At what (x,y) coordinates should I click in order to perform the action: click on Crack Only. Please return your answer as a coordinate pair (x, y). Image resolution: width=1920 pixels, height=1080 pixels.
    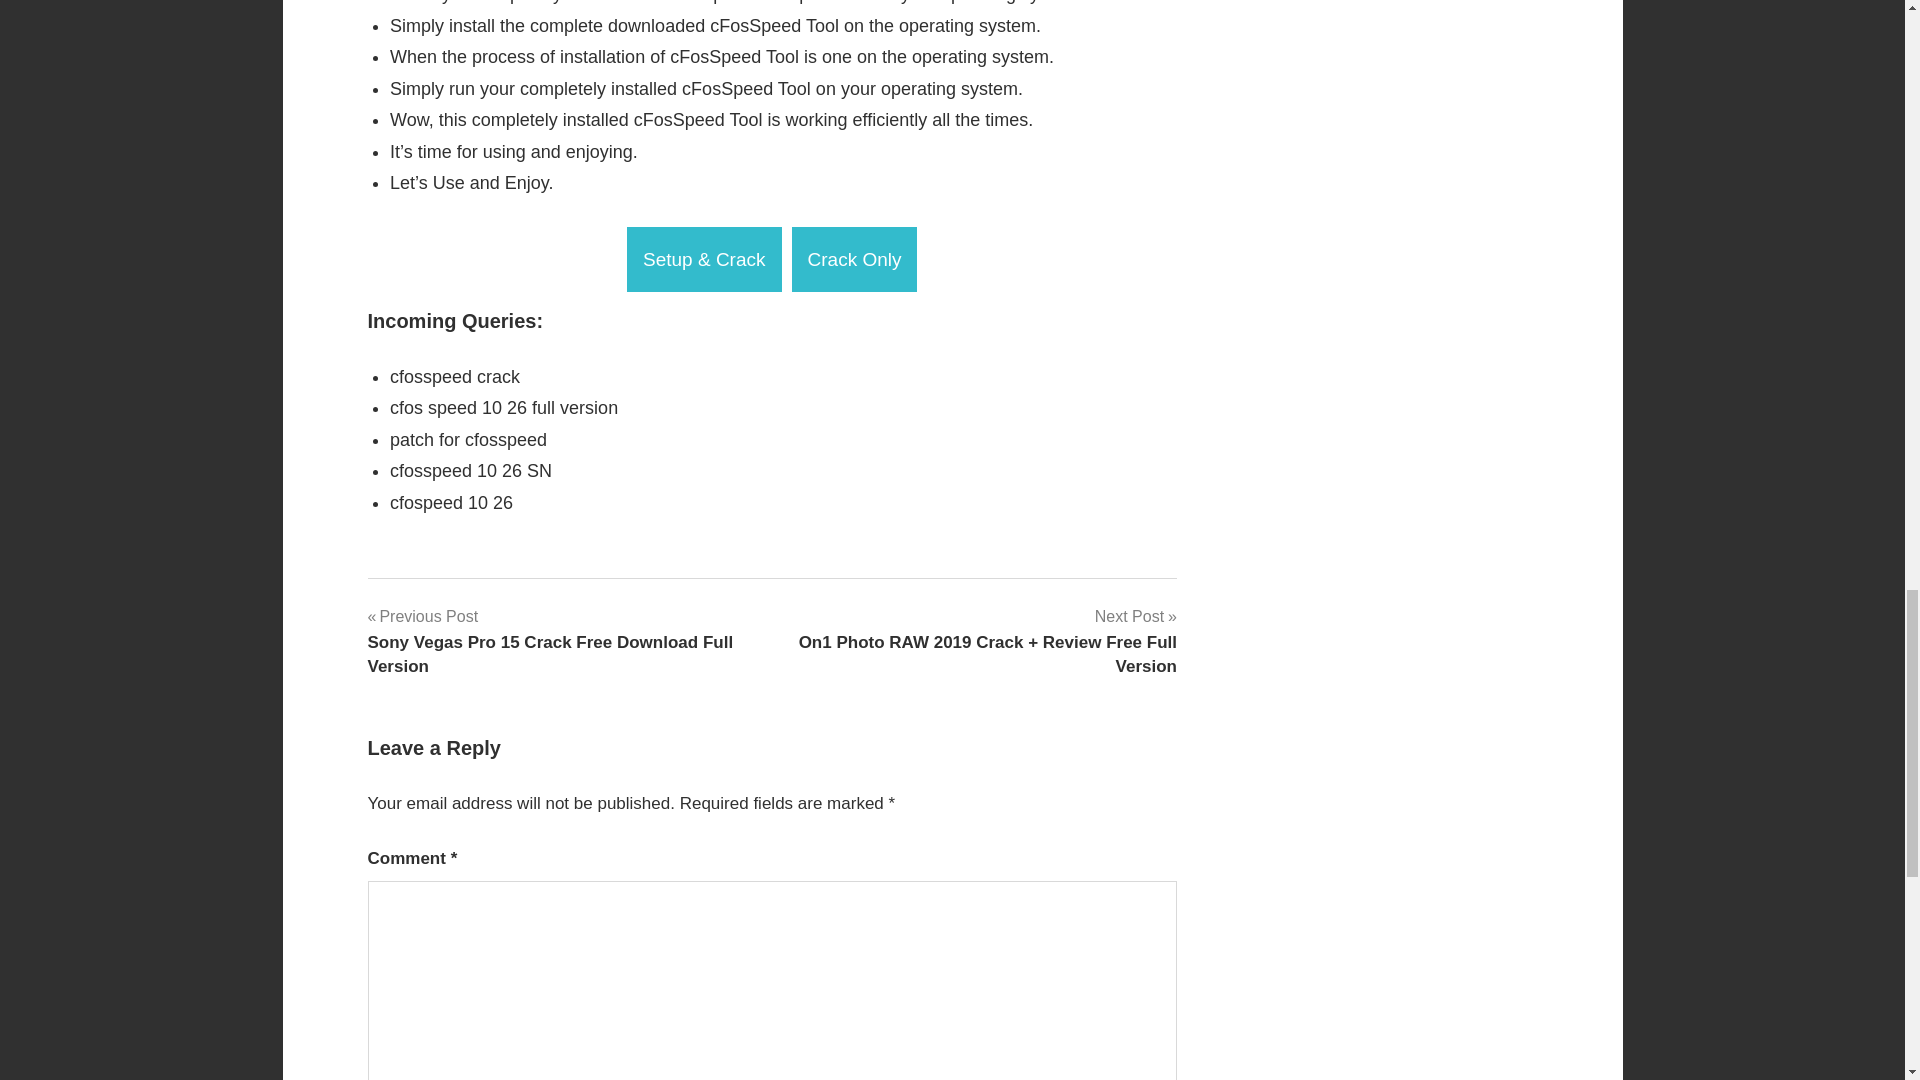
    Looking at the image, I should click on (854, 258).